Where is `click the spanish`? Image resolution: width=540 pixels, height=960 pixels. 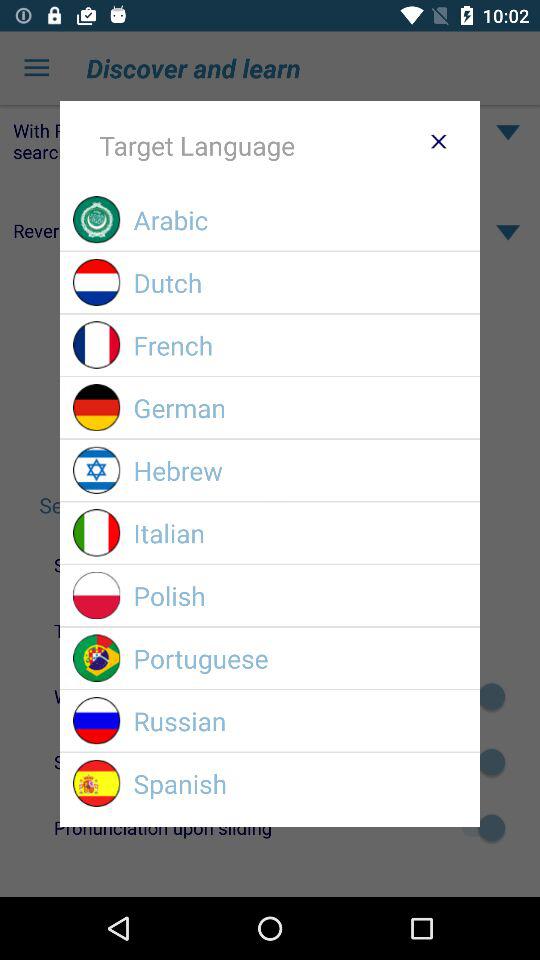
click the spanish is located at coordinates (300, 784).